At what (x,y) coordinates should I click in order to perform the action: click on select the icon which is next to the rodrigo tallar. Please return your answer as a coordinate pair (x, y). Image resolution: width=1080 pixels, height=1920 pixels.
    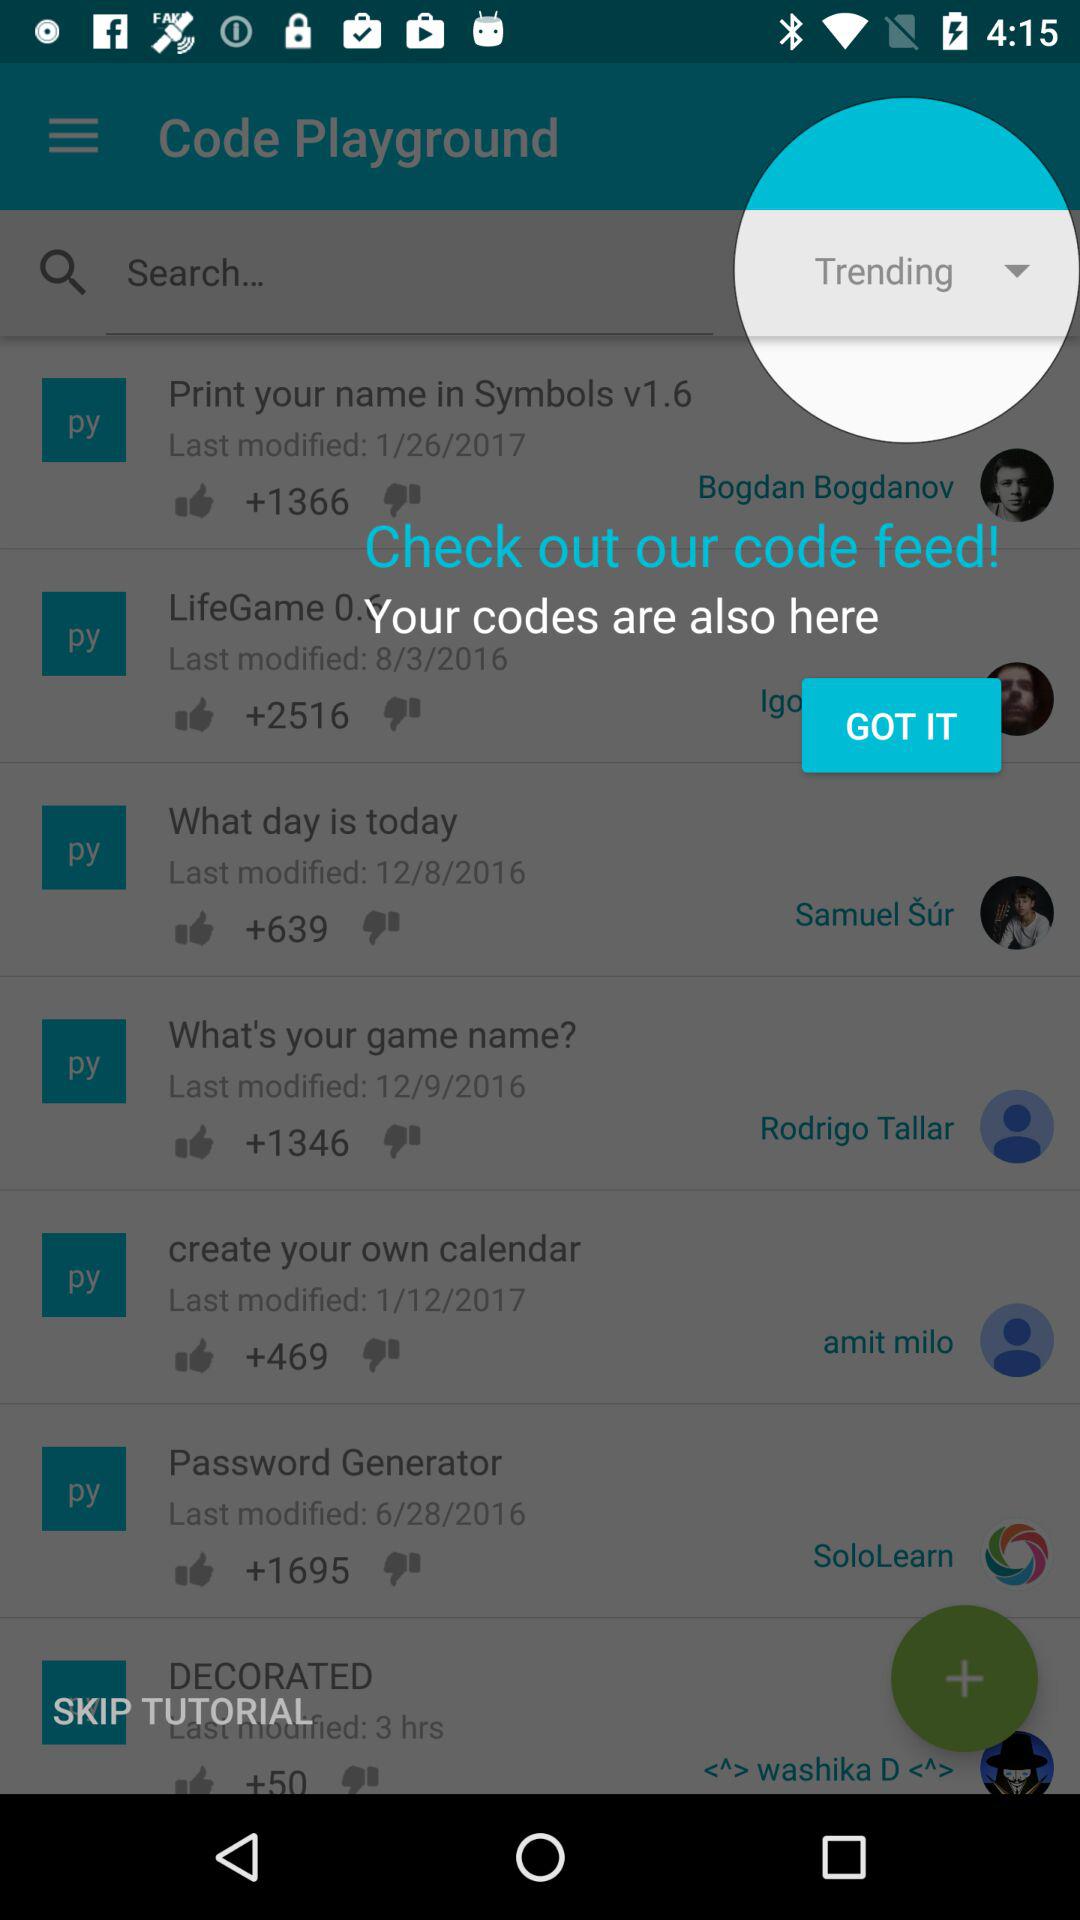
    Looking at the image, I should click on (1016, 1126).